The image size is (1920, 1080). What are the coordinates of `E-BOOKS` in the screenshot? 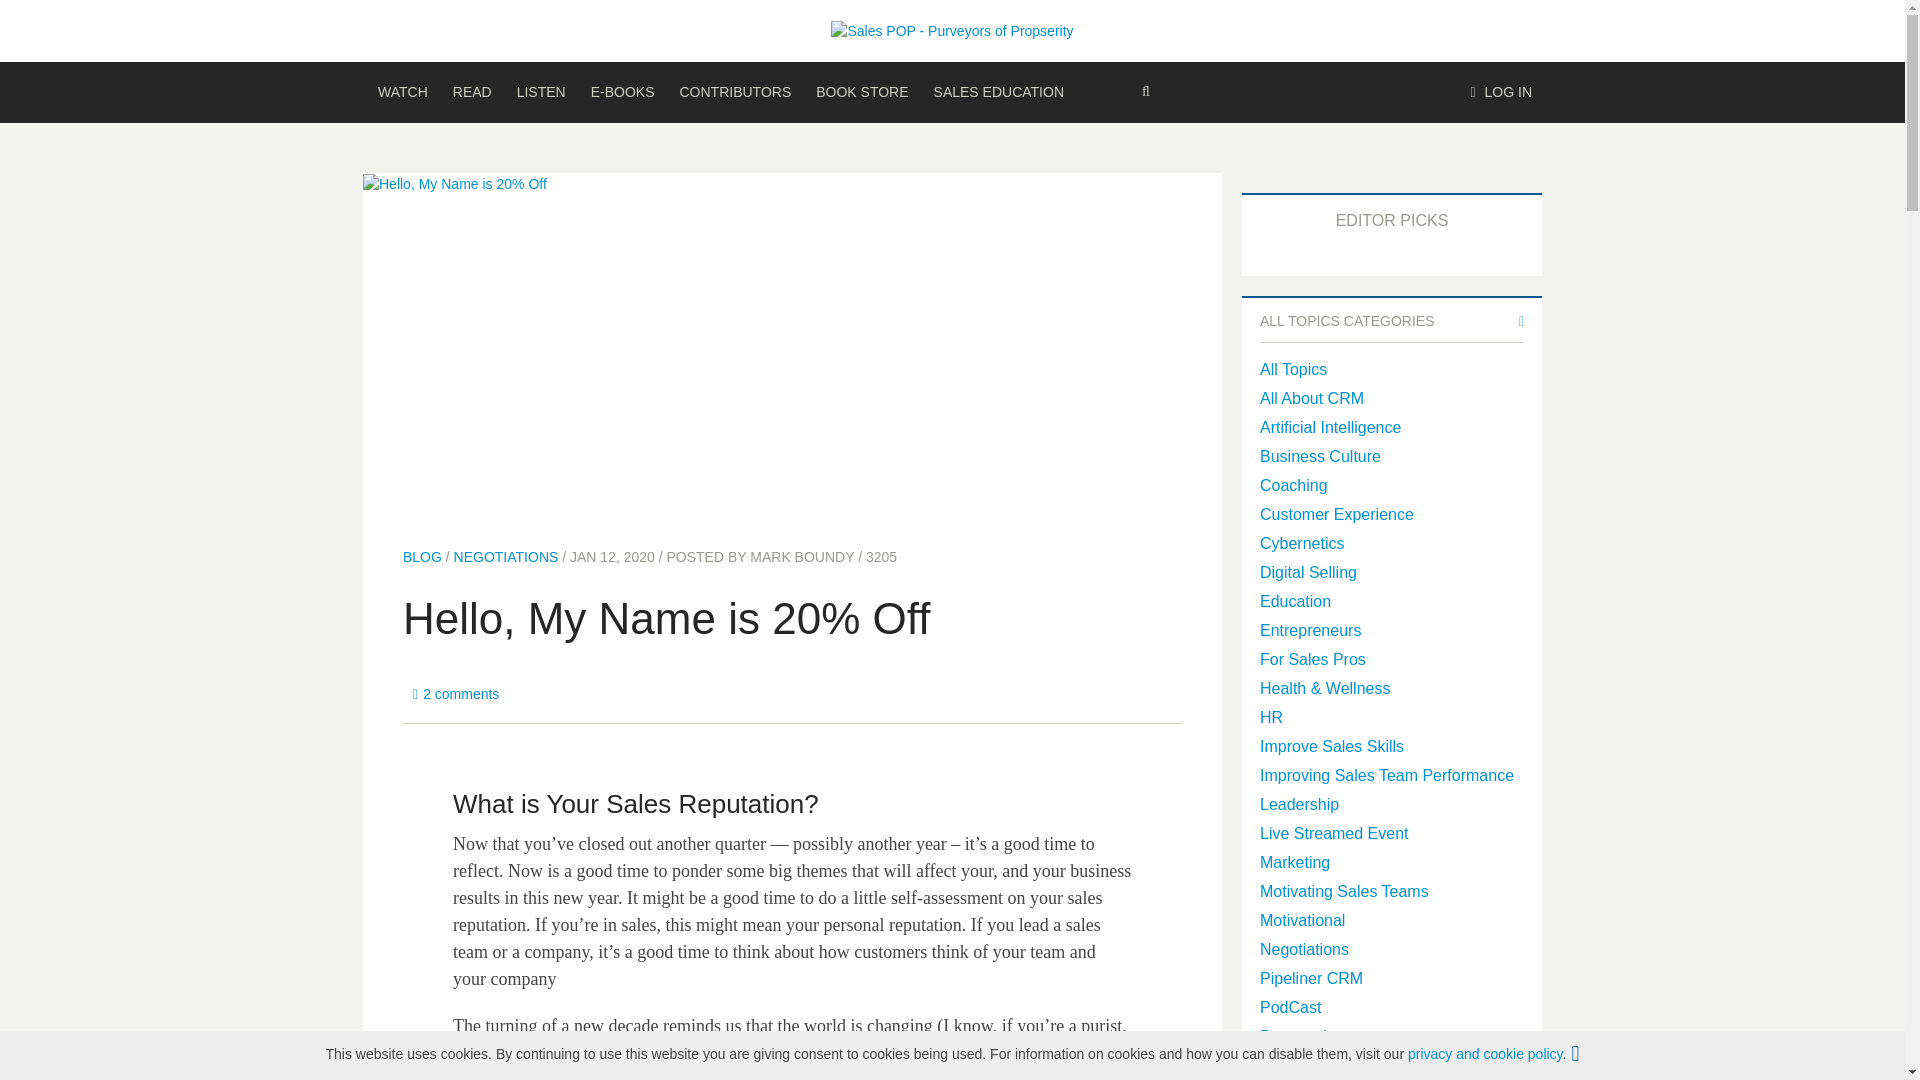 It's located at (622, 92).